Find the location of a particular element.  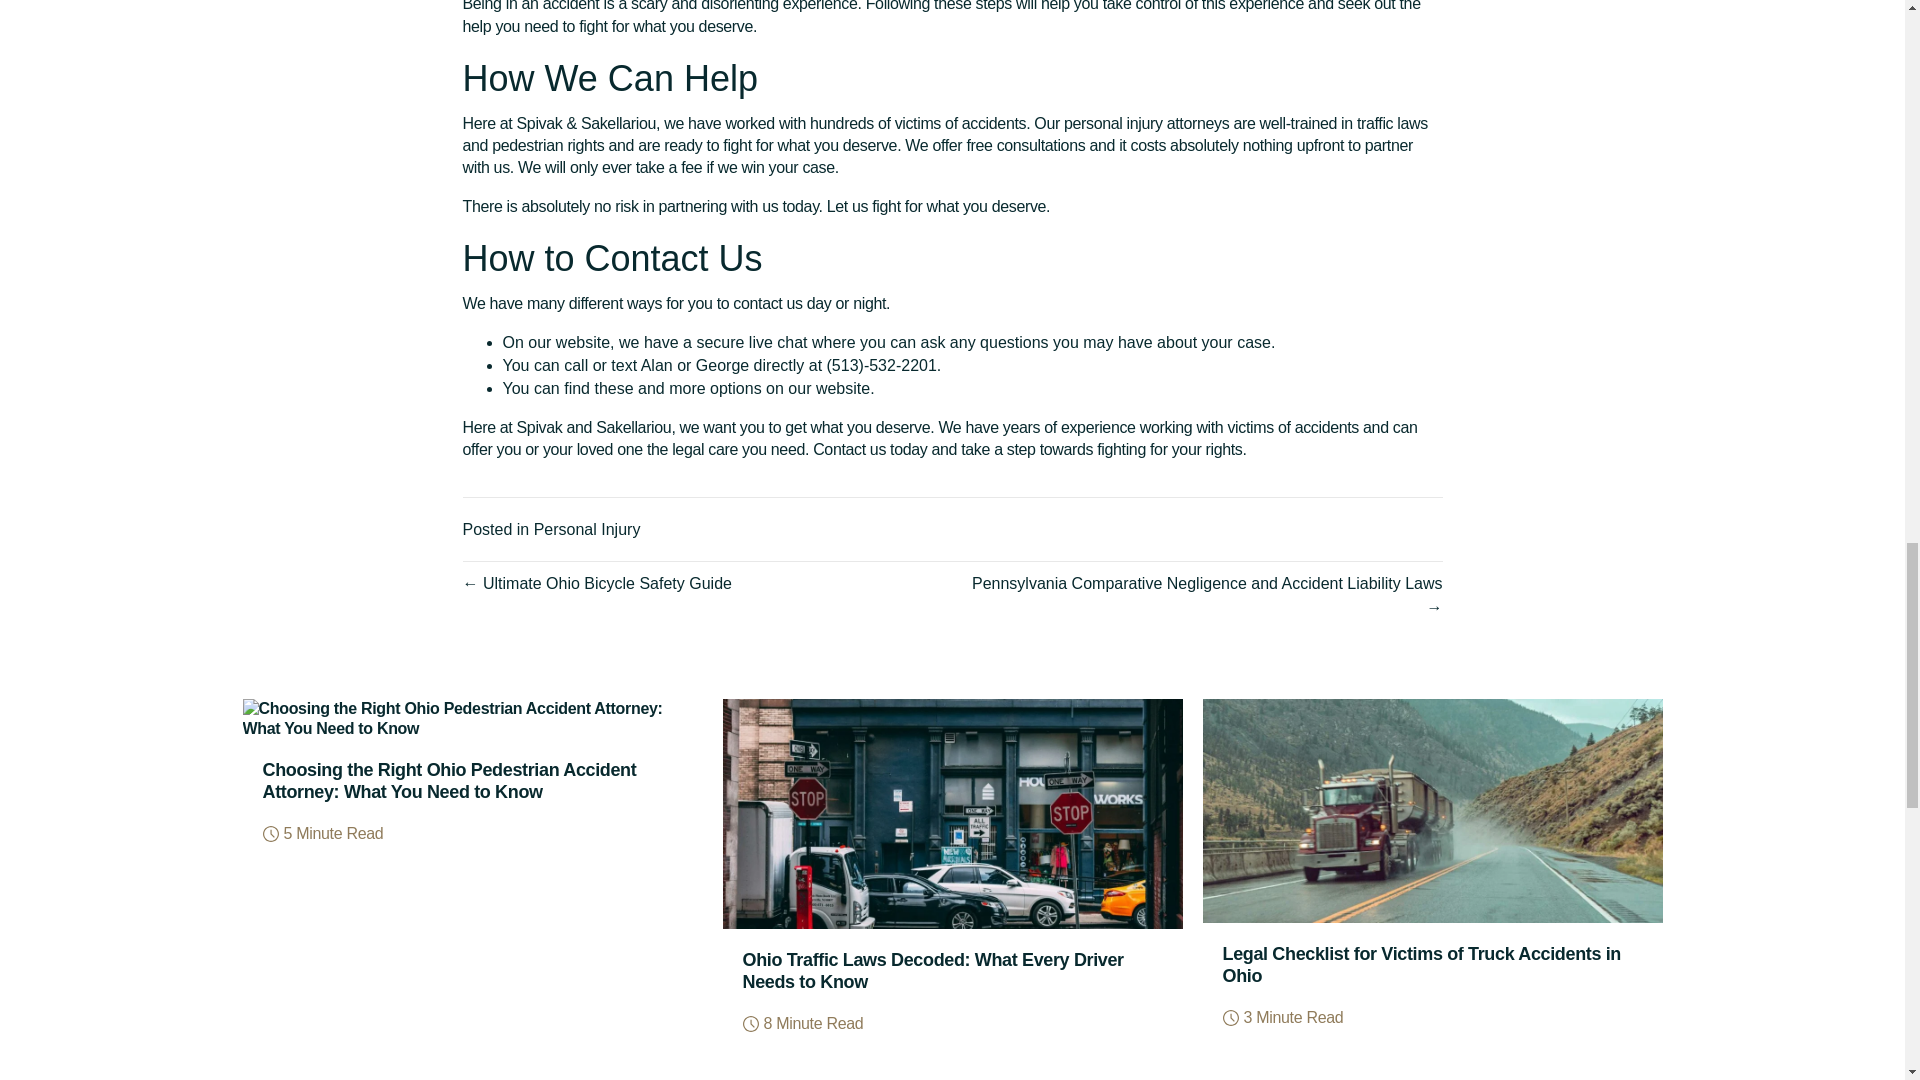

more options on our website is located at coordinates (768, 388).